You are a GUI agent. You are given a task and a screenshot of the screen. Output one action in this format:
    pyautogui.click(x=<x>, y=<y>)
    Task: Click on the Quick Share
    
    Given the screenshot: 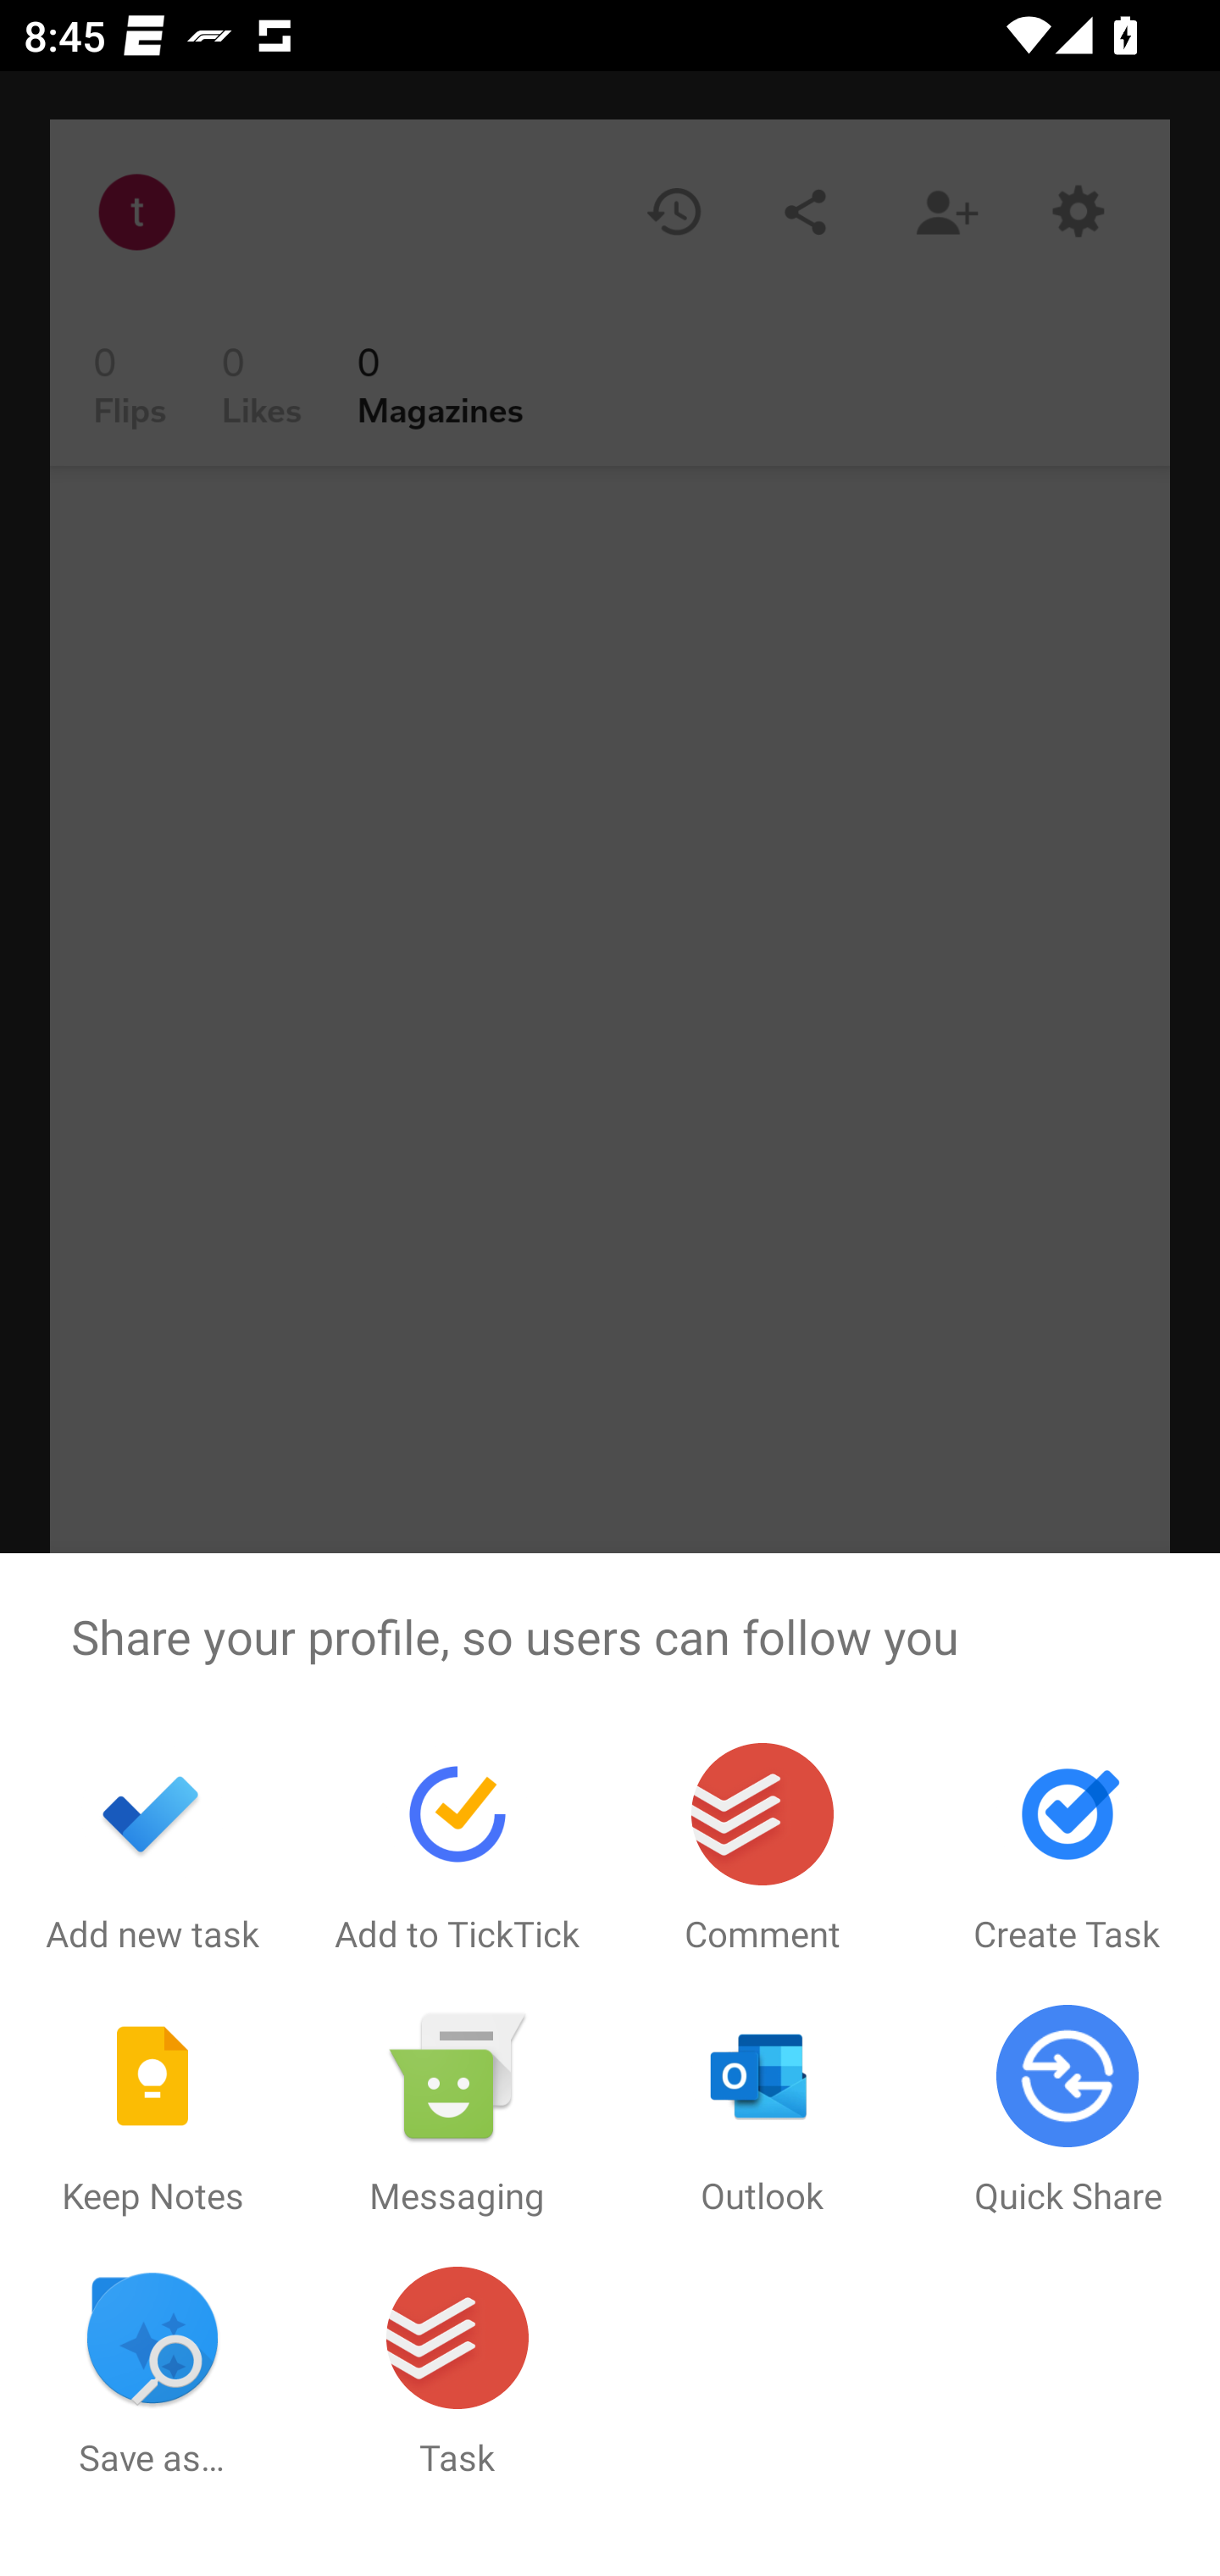 What is the action you would take?
    pyautogui.click(x=1067, y=2112)
    